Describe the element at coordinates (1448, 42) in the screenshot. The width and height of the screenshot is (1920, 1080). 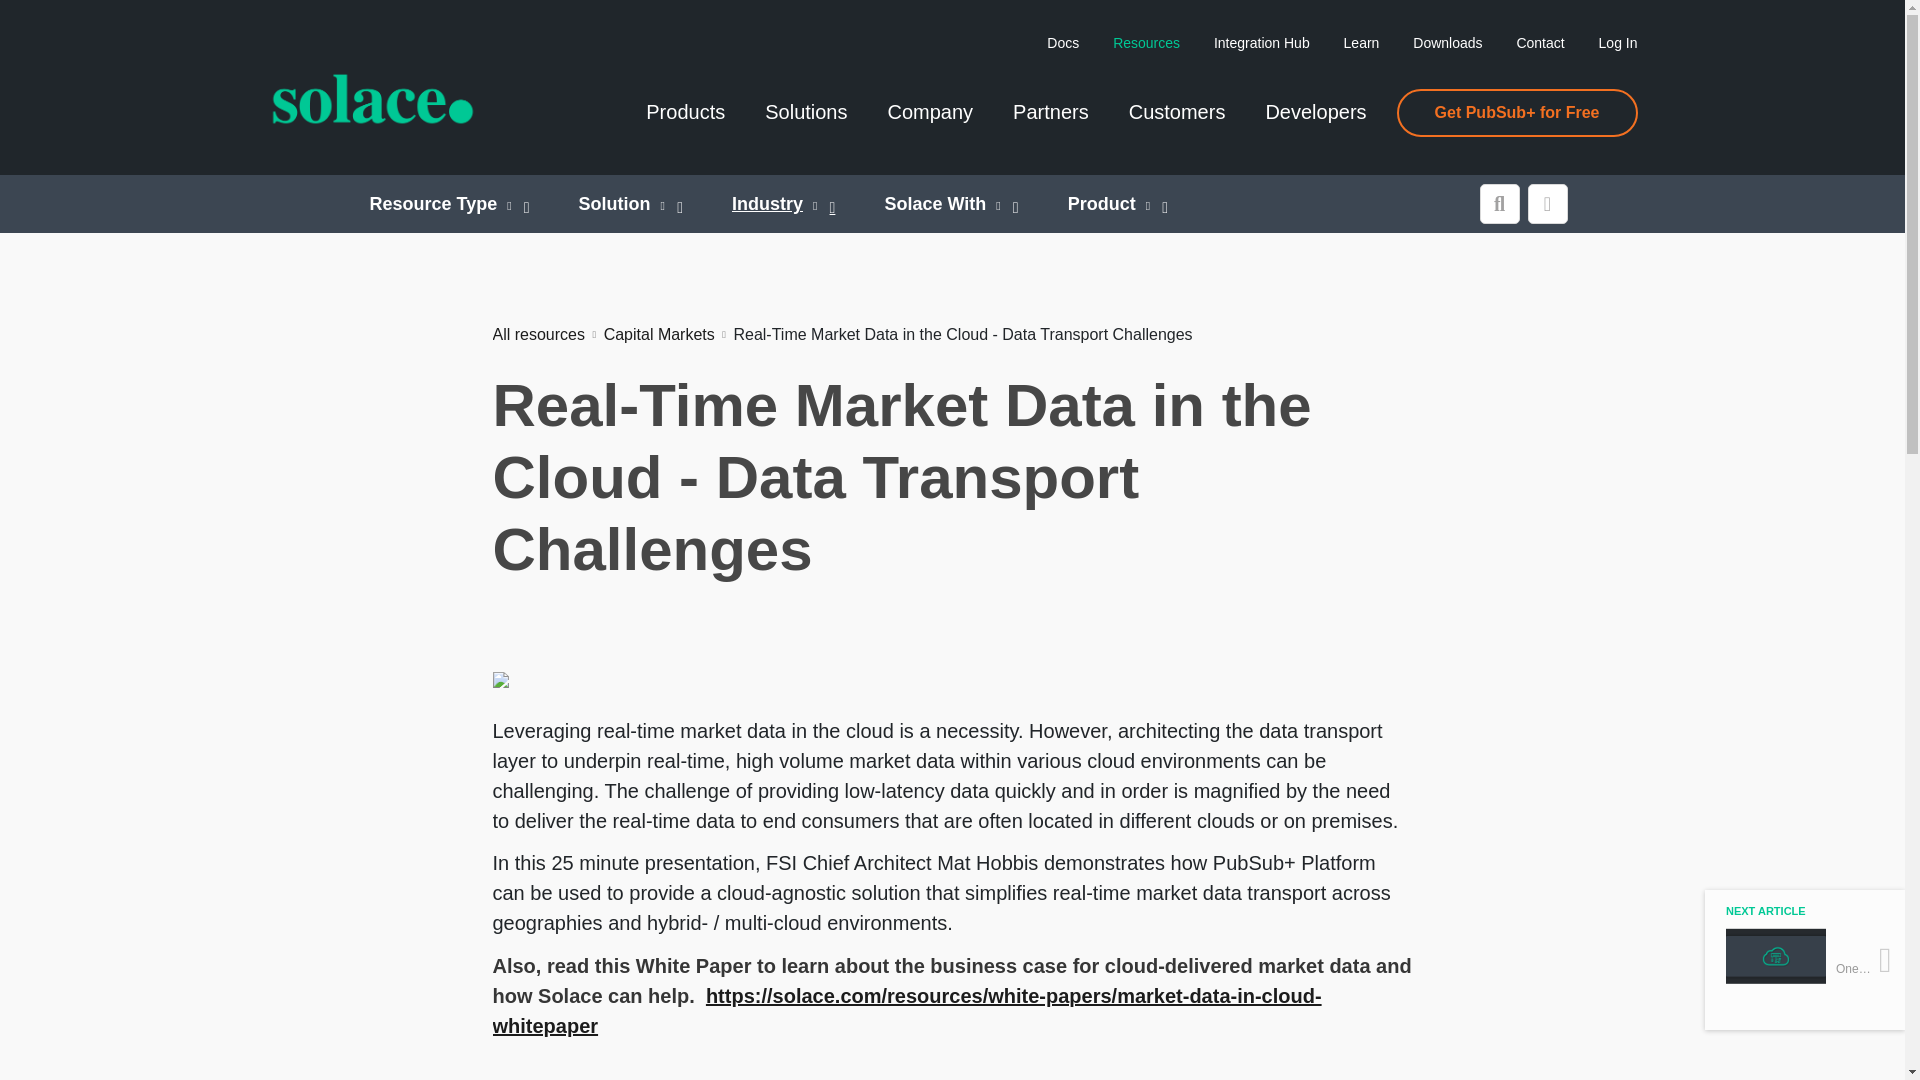
I see `Downloads` at that location.